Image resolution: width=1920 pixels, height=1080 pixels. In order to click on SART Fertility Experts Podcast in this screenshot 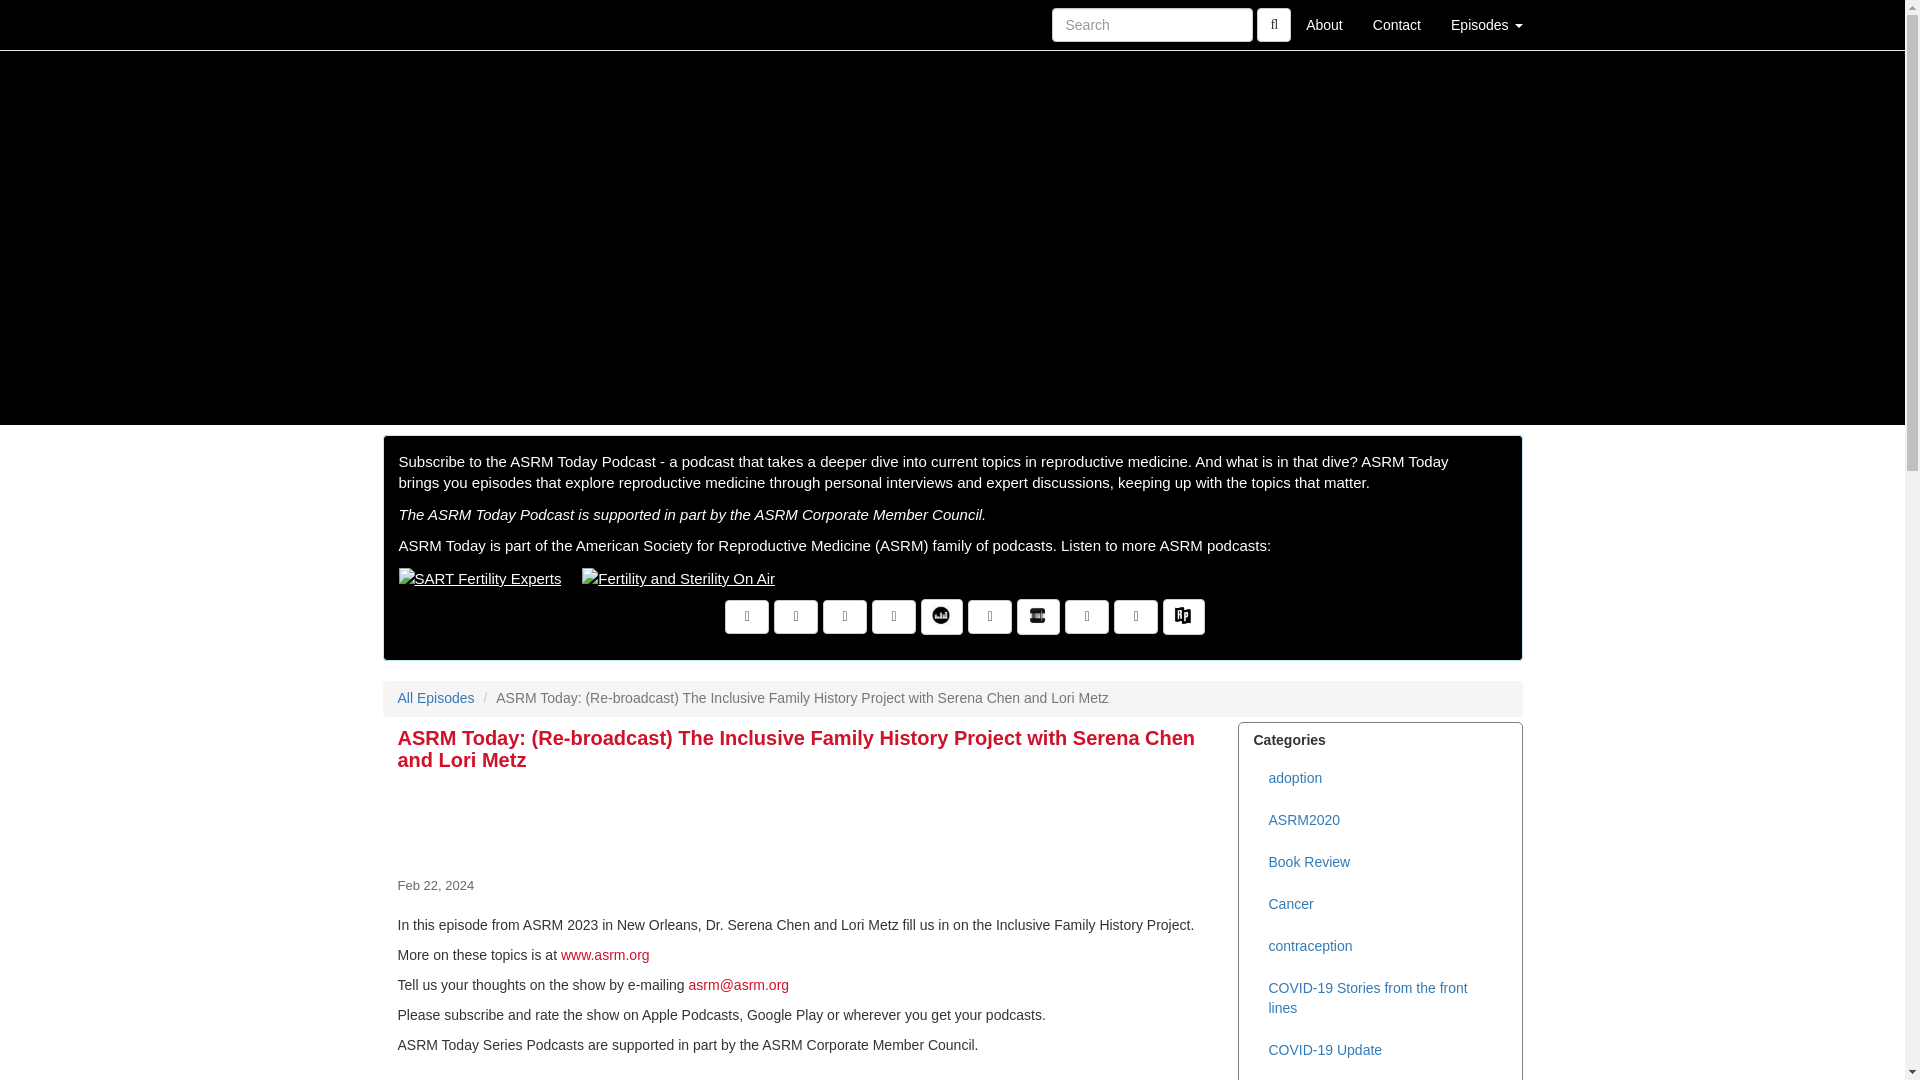, I will do `click(478, 578)`.